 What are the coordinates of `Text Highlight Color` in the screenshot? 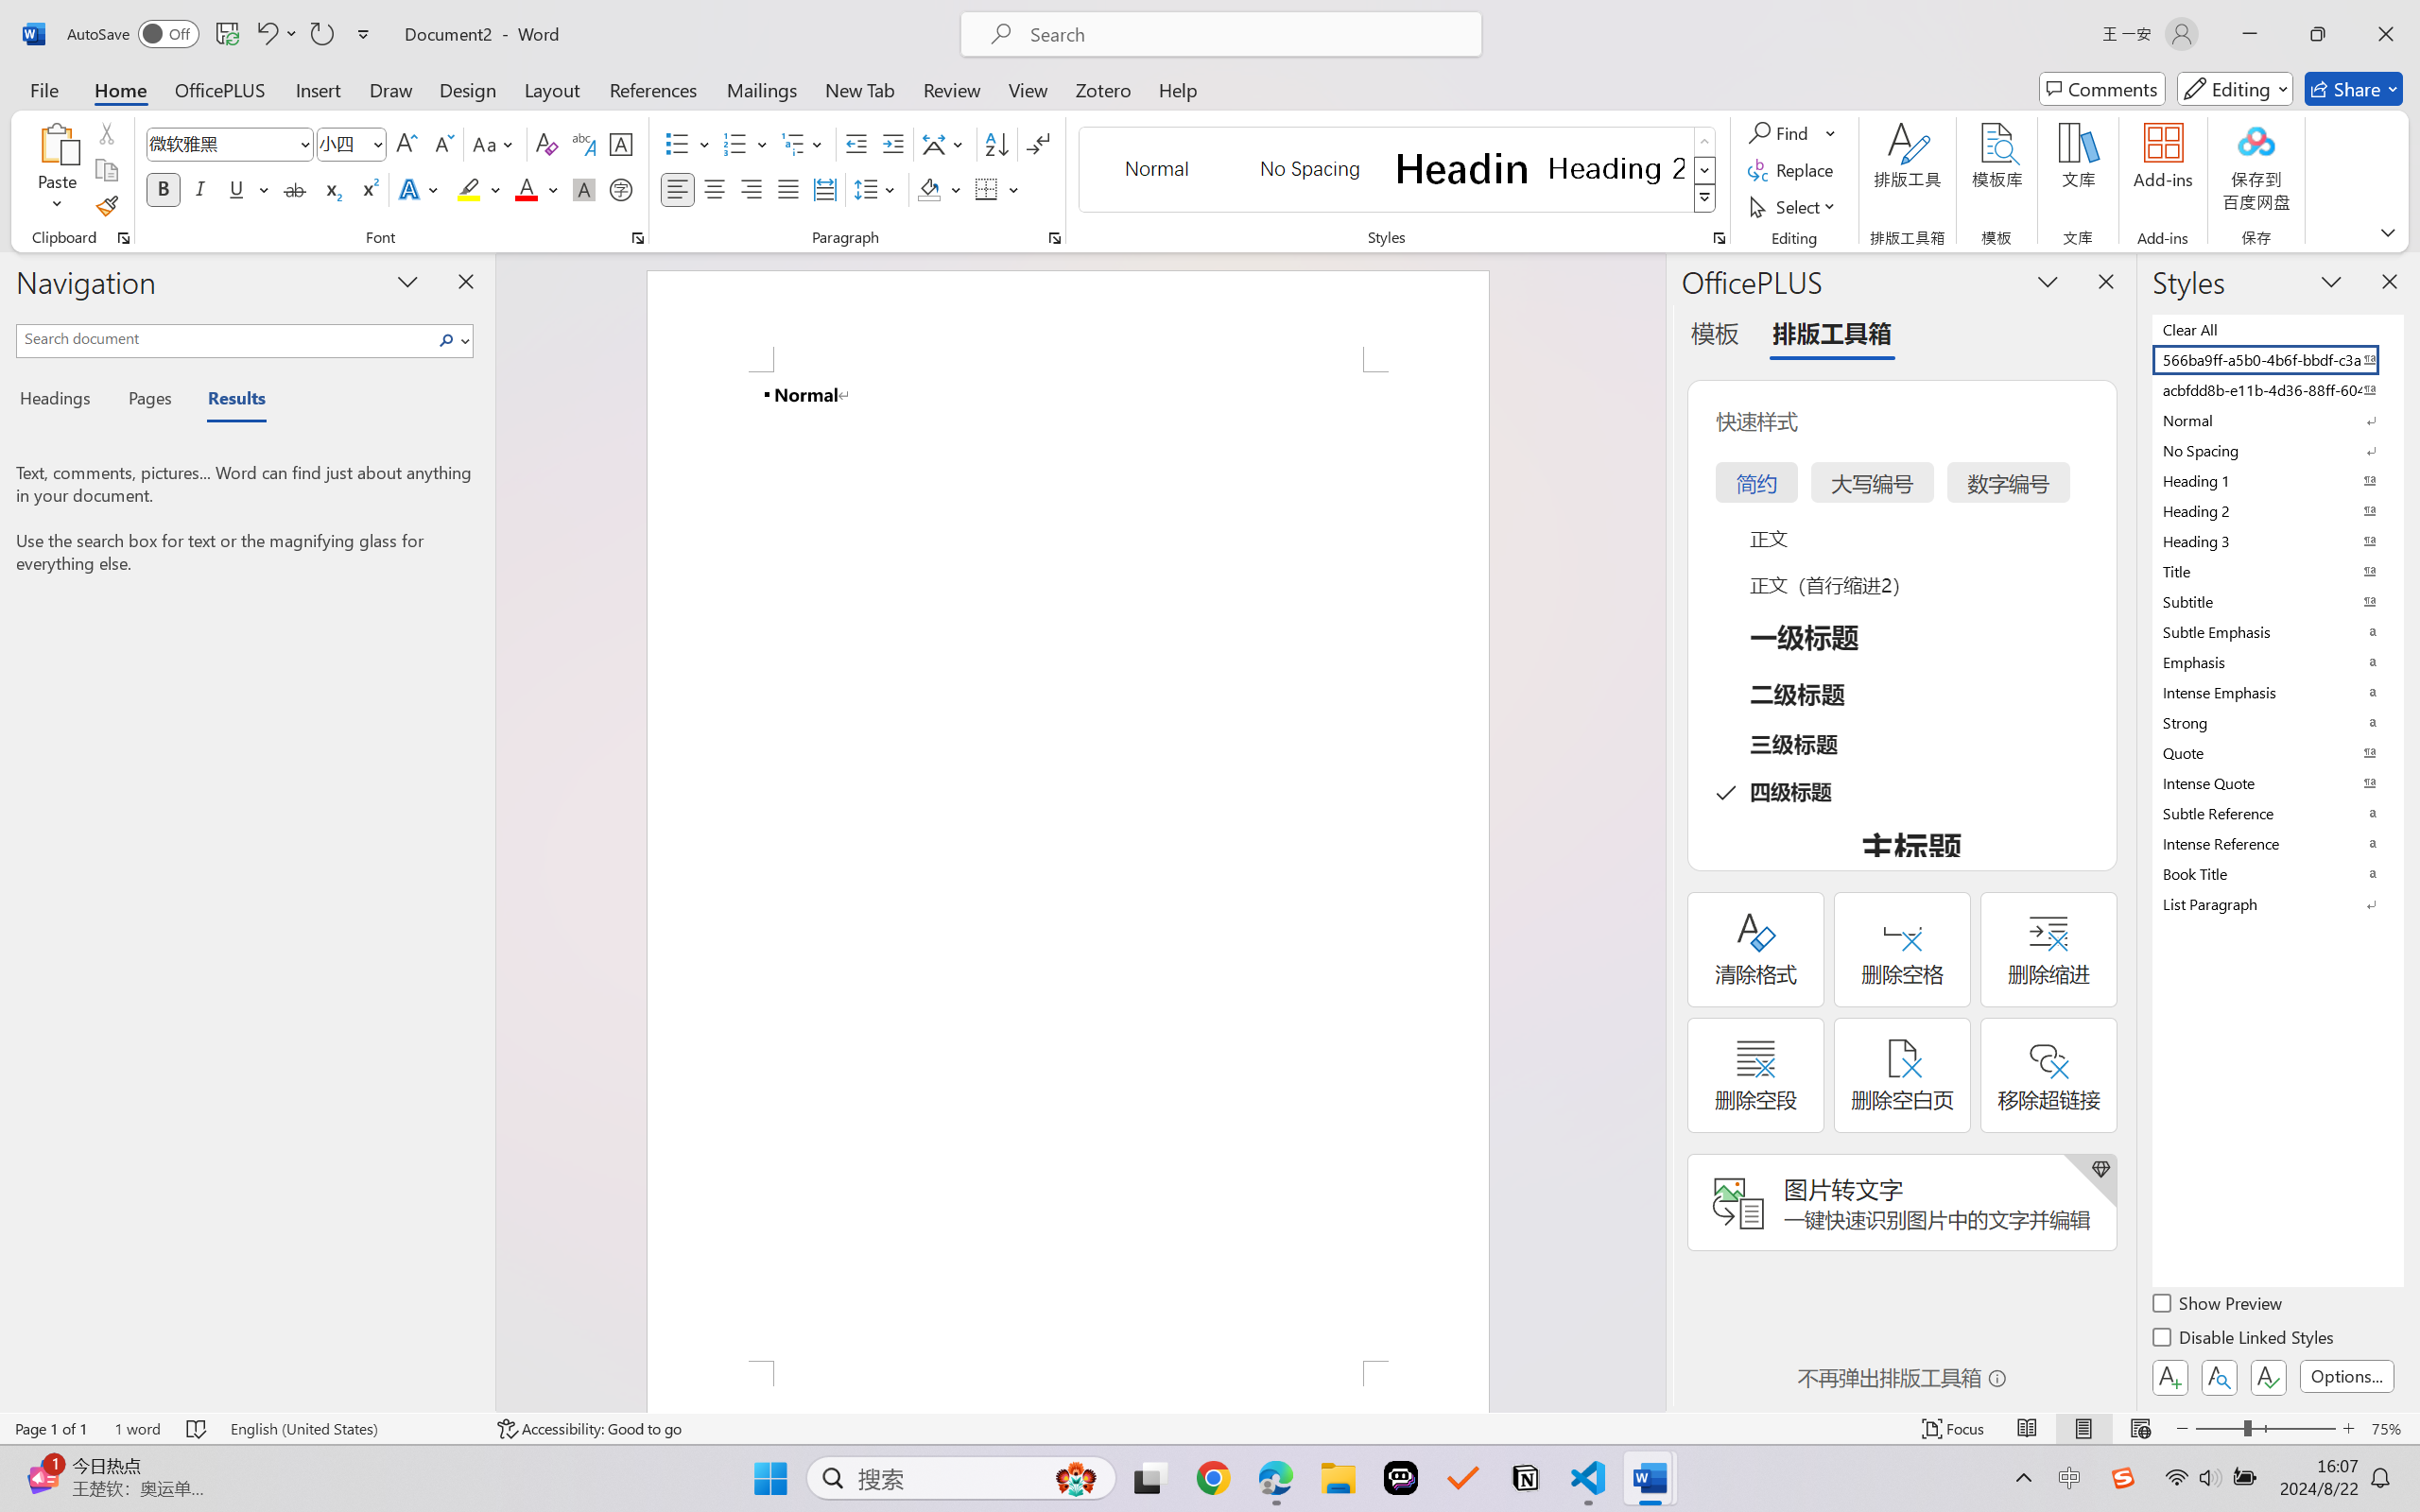 It's located at (478, 189).